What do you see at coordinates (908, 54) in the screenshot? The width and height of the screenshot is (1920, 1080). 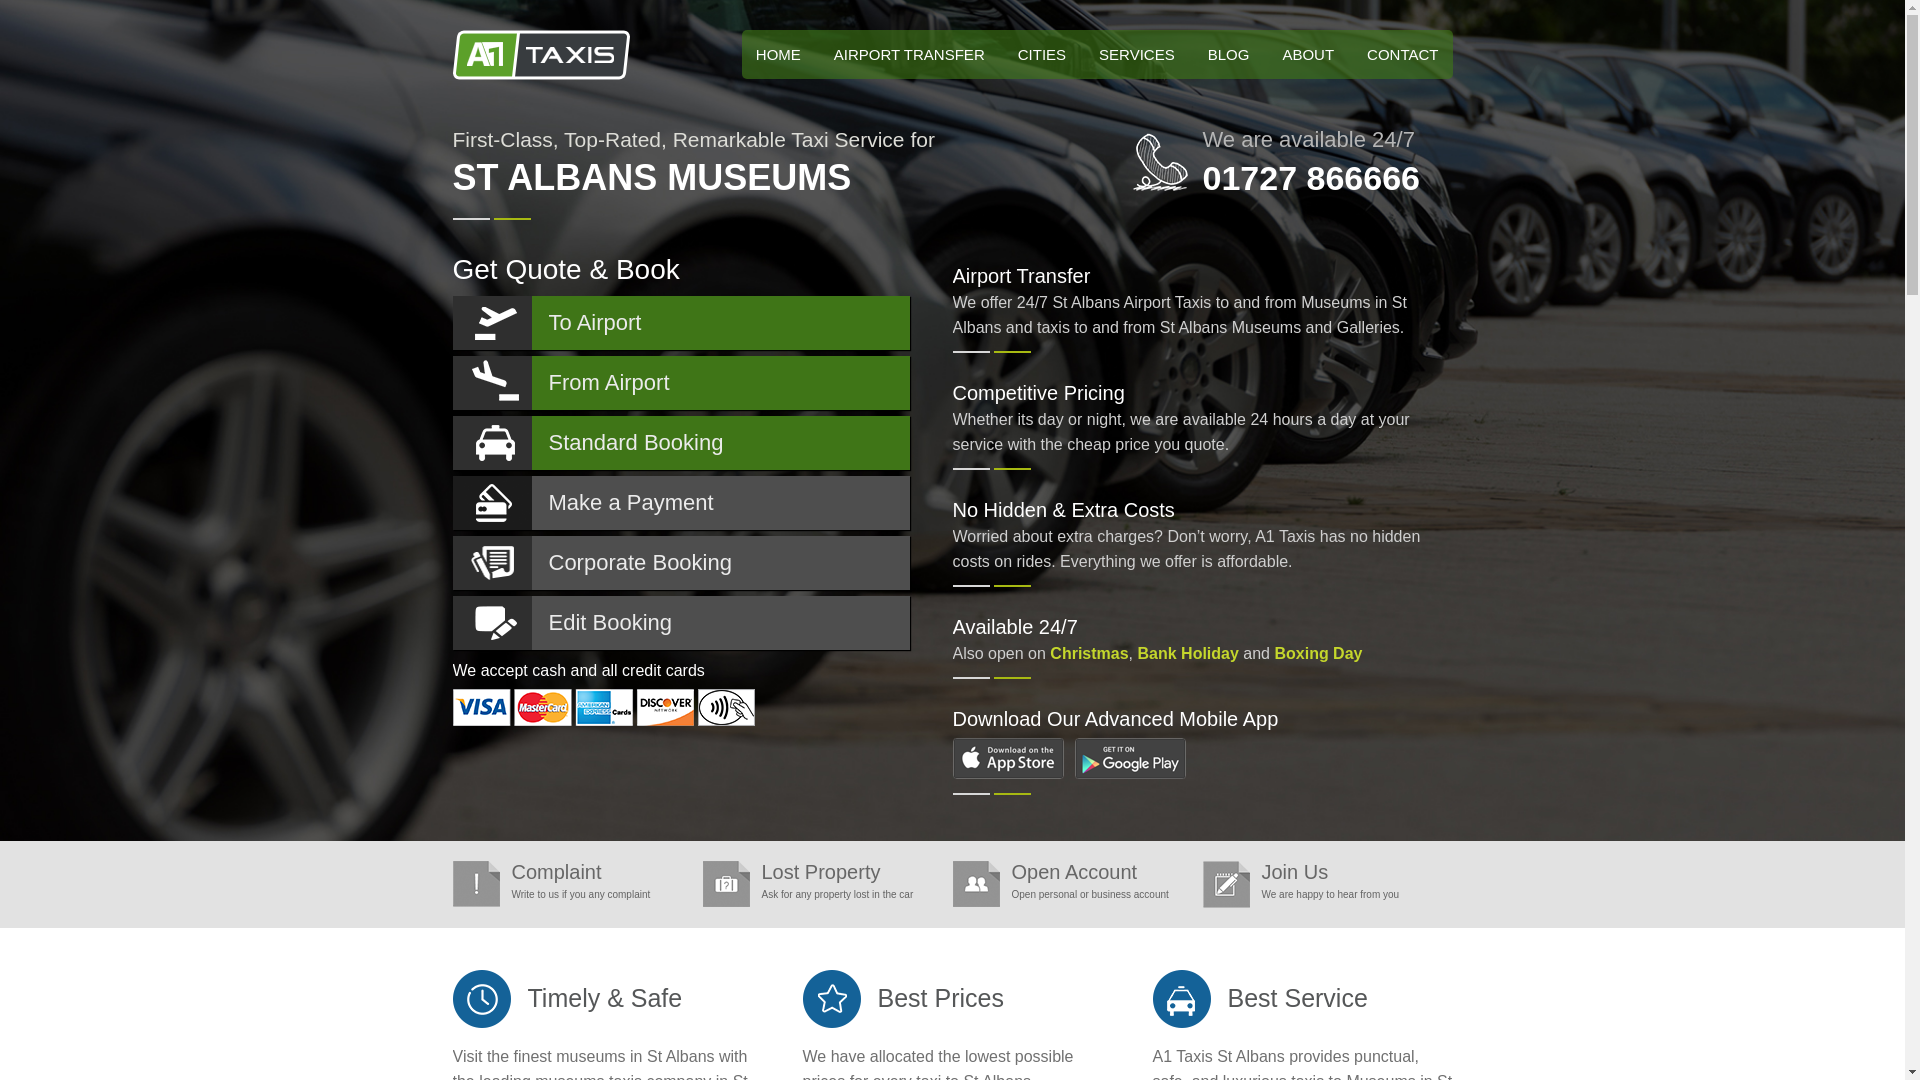 I see `AIRPORT TRANSFER` at bounding box center [908, 54].